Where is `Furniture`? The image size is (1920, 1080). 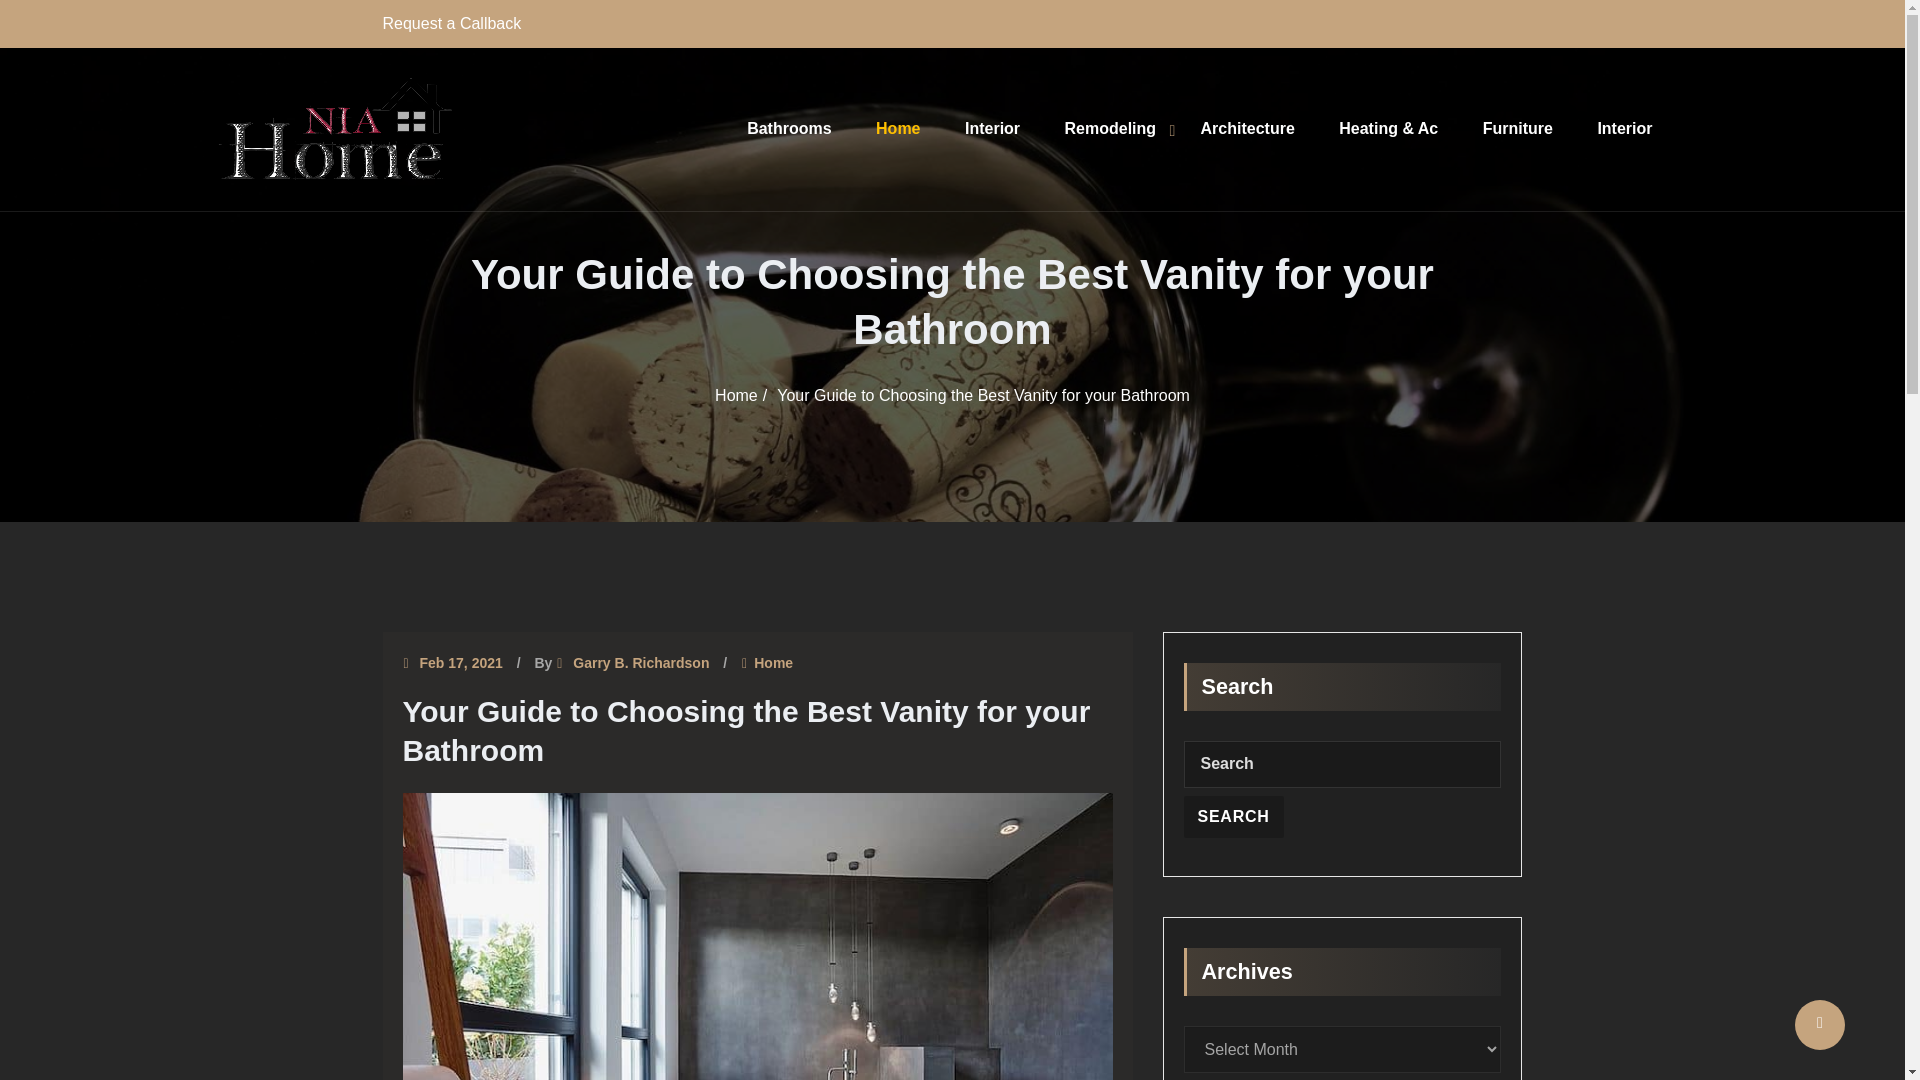 Furniture is located at coordinates (1518, 128).